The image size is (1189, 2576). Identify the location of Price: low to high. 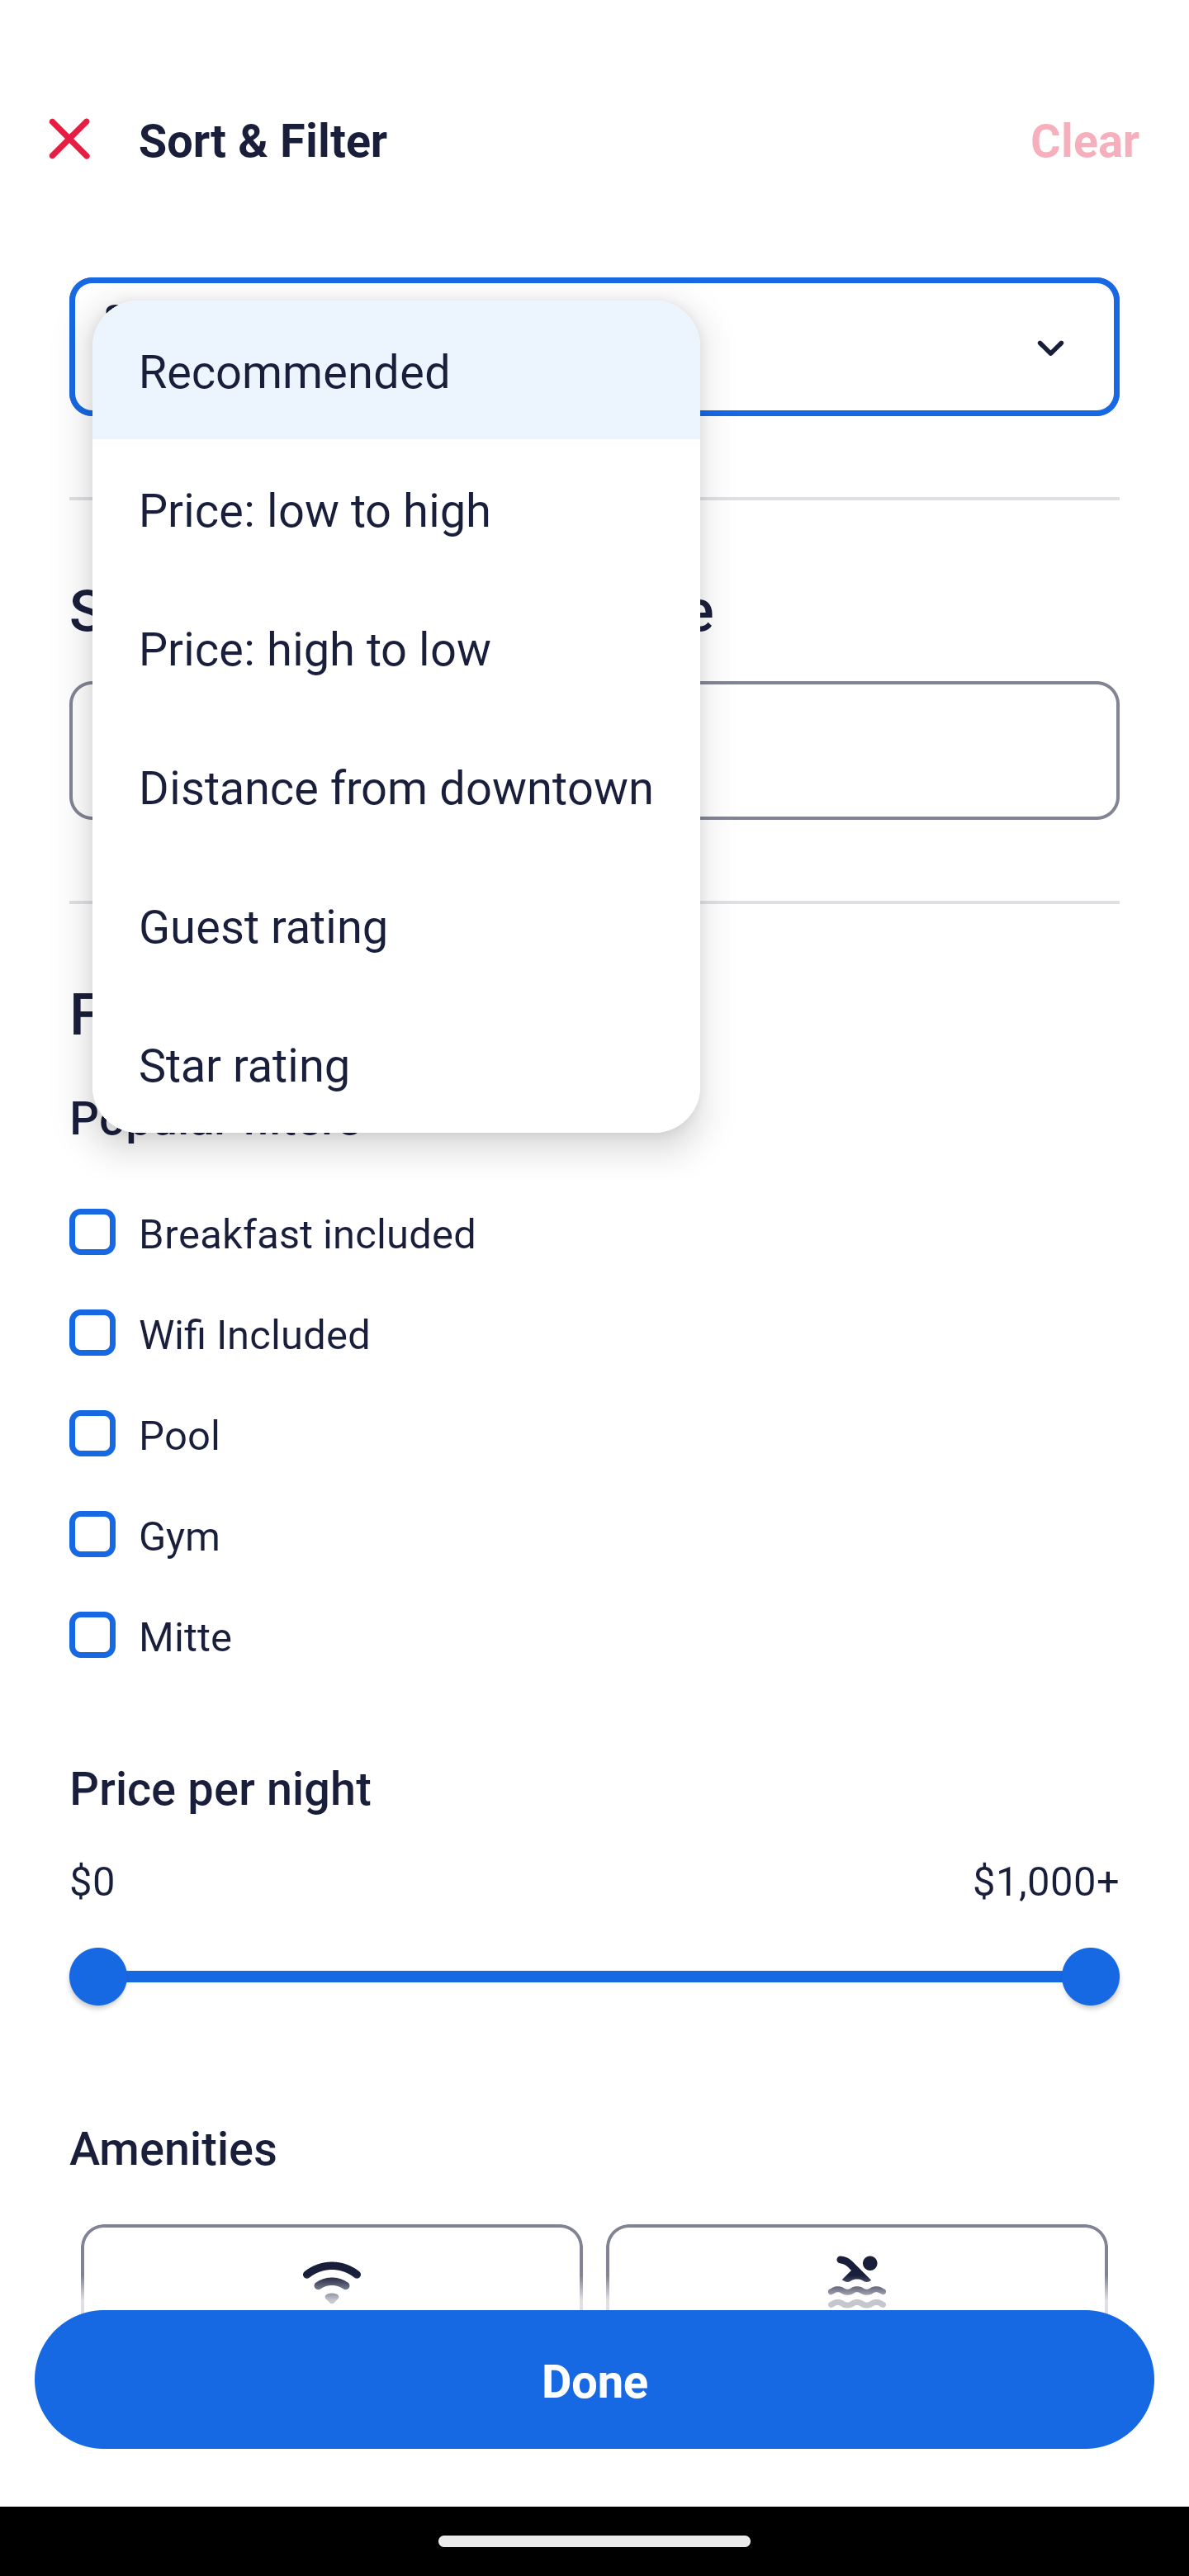
(396, 509).